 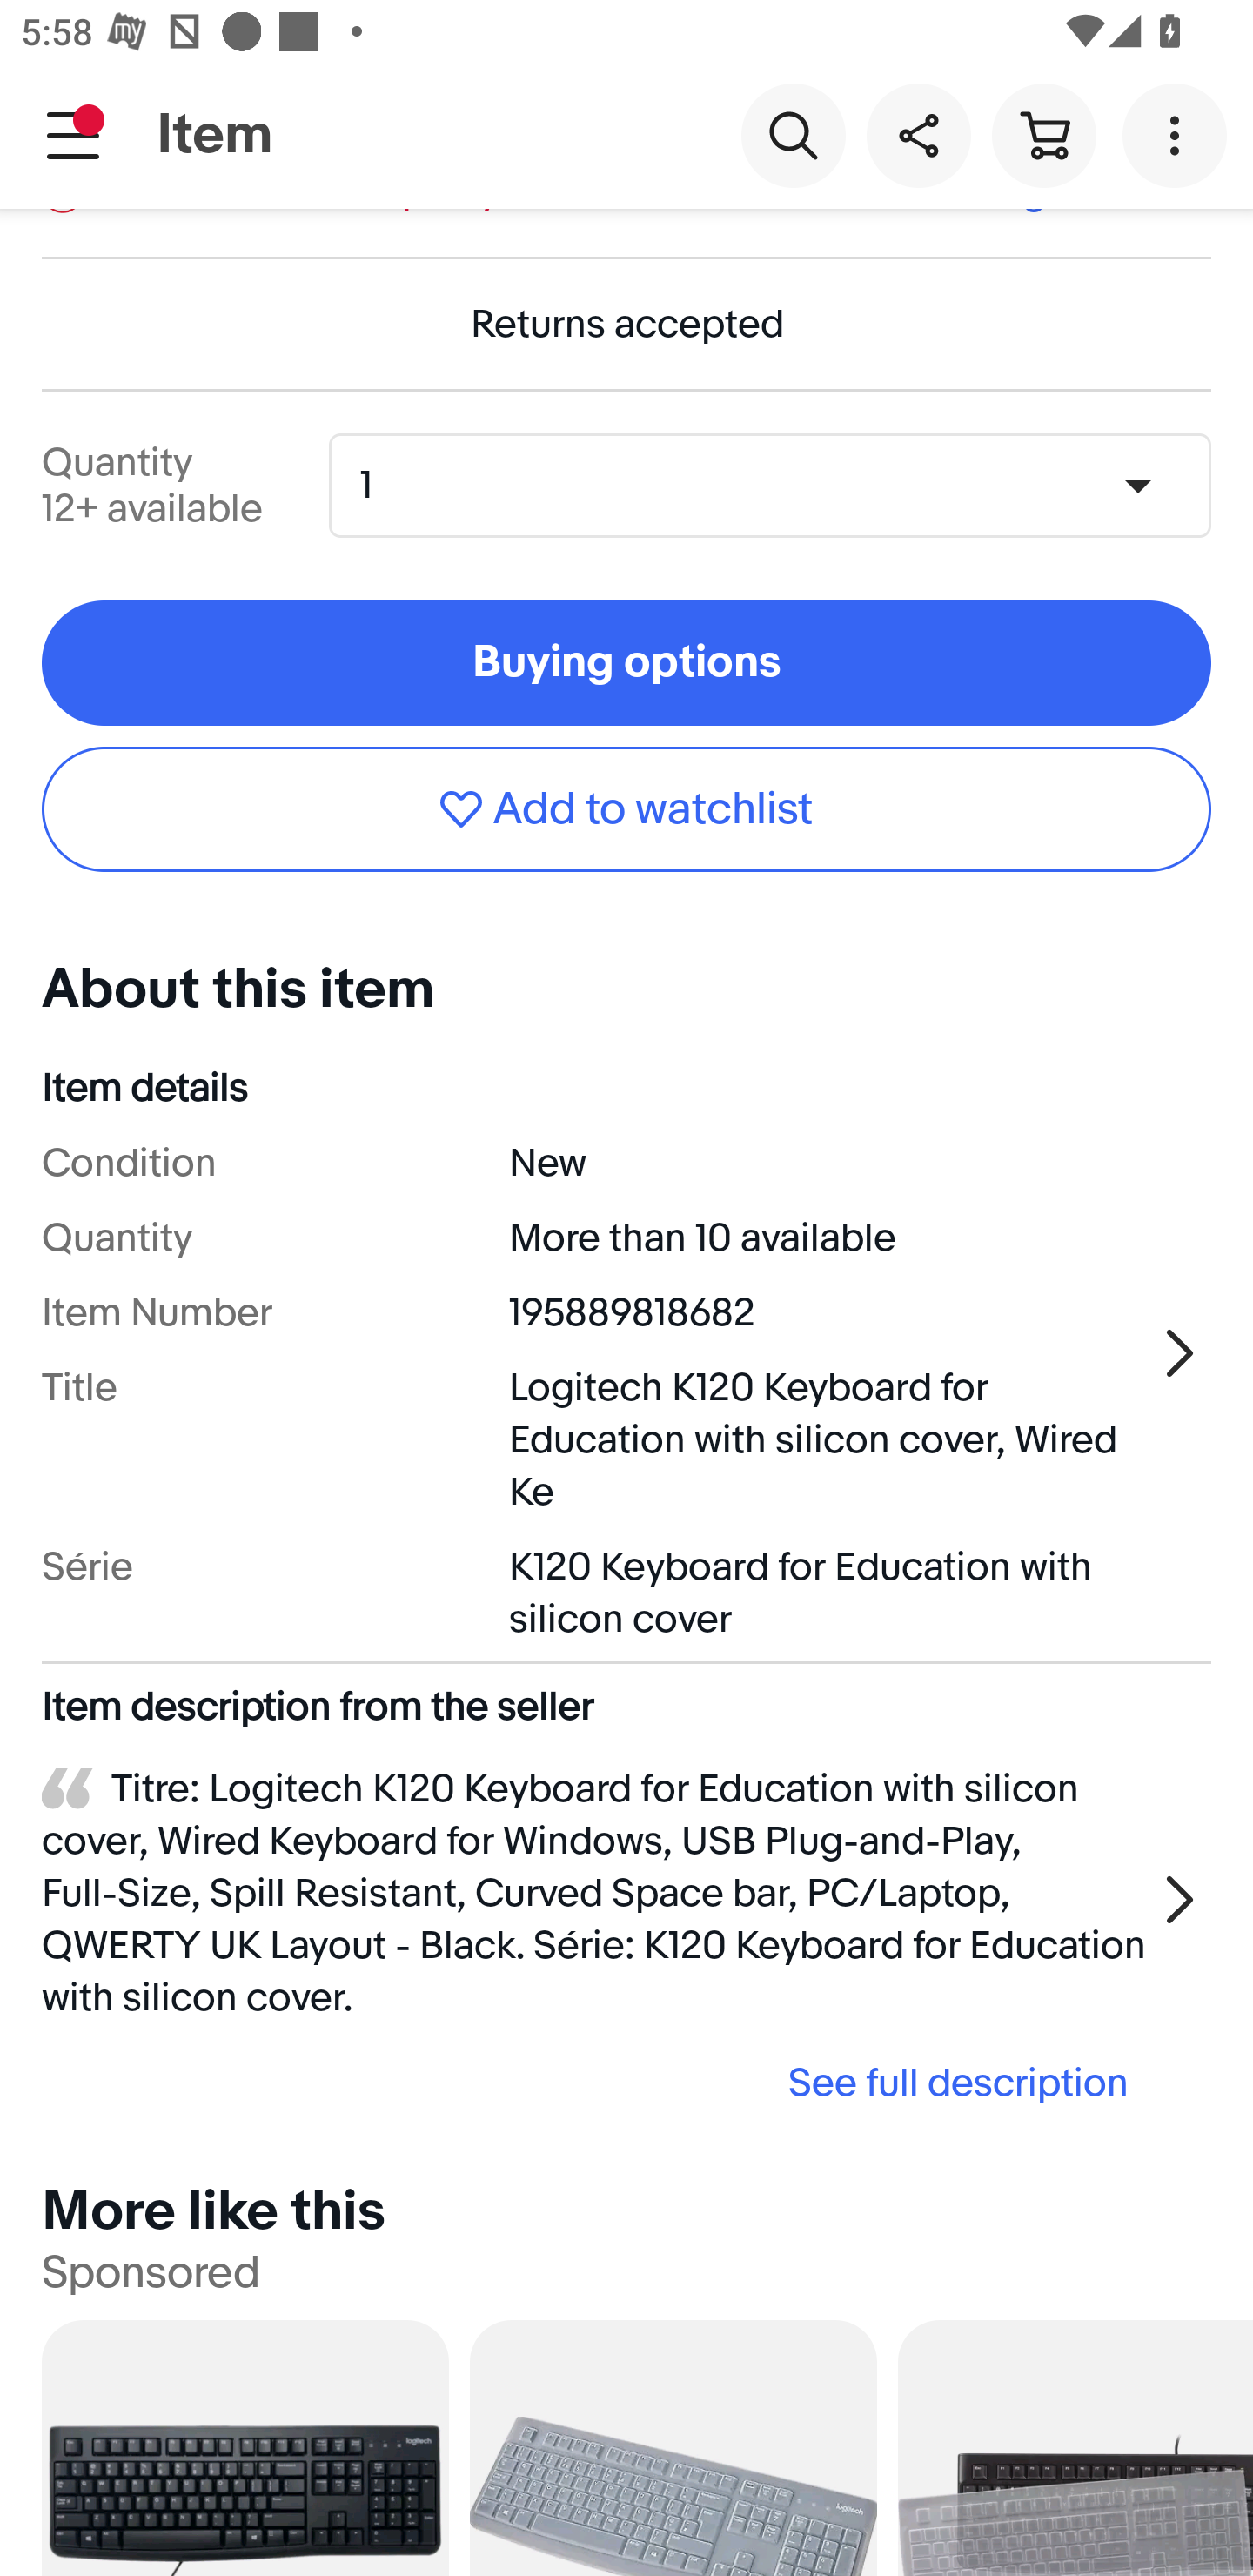 I want to click on Cart button shopping cart, so click(x=1043, y=134).